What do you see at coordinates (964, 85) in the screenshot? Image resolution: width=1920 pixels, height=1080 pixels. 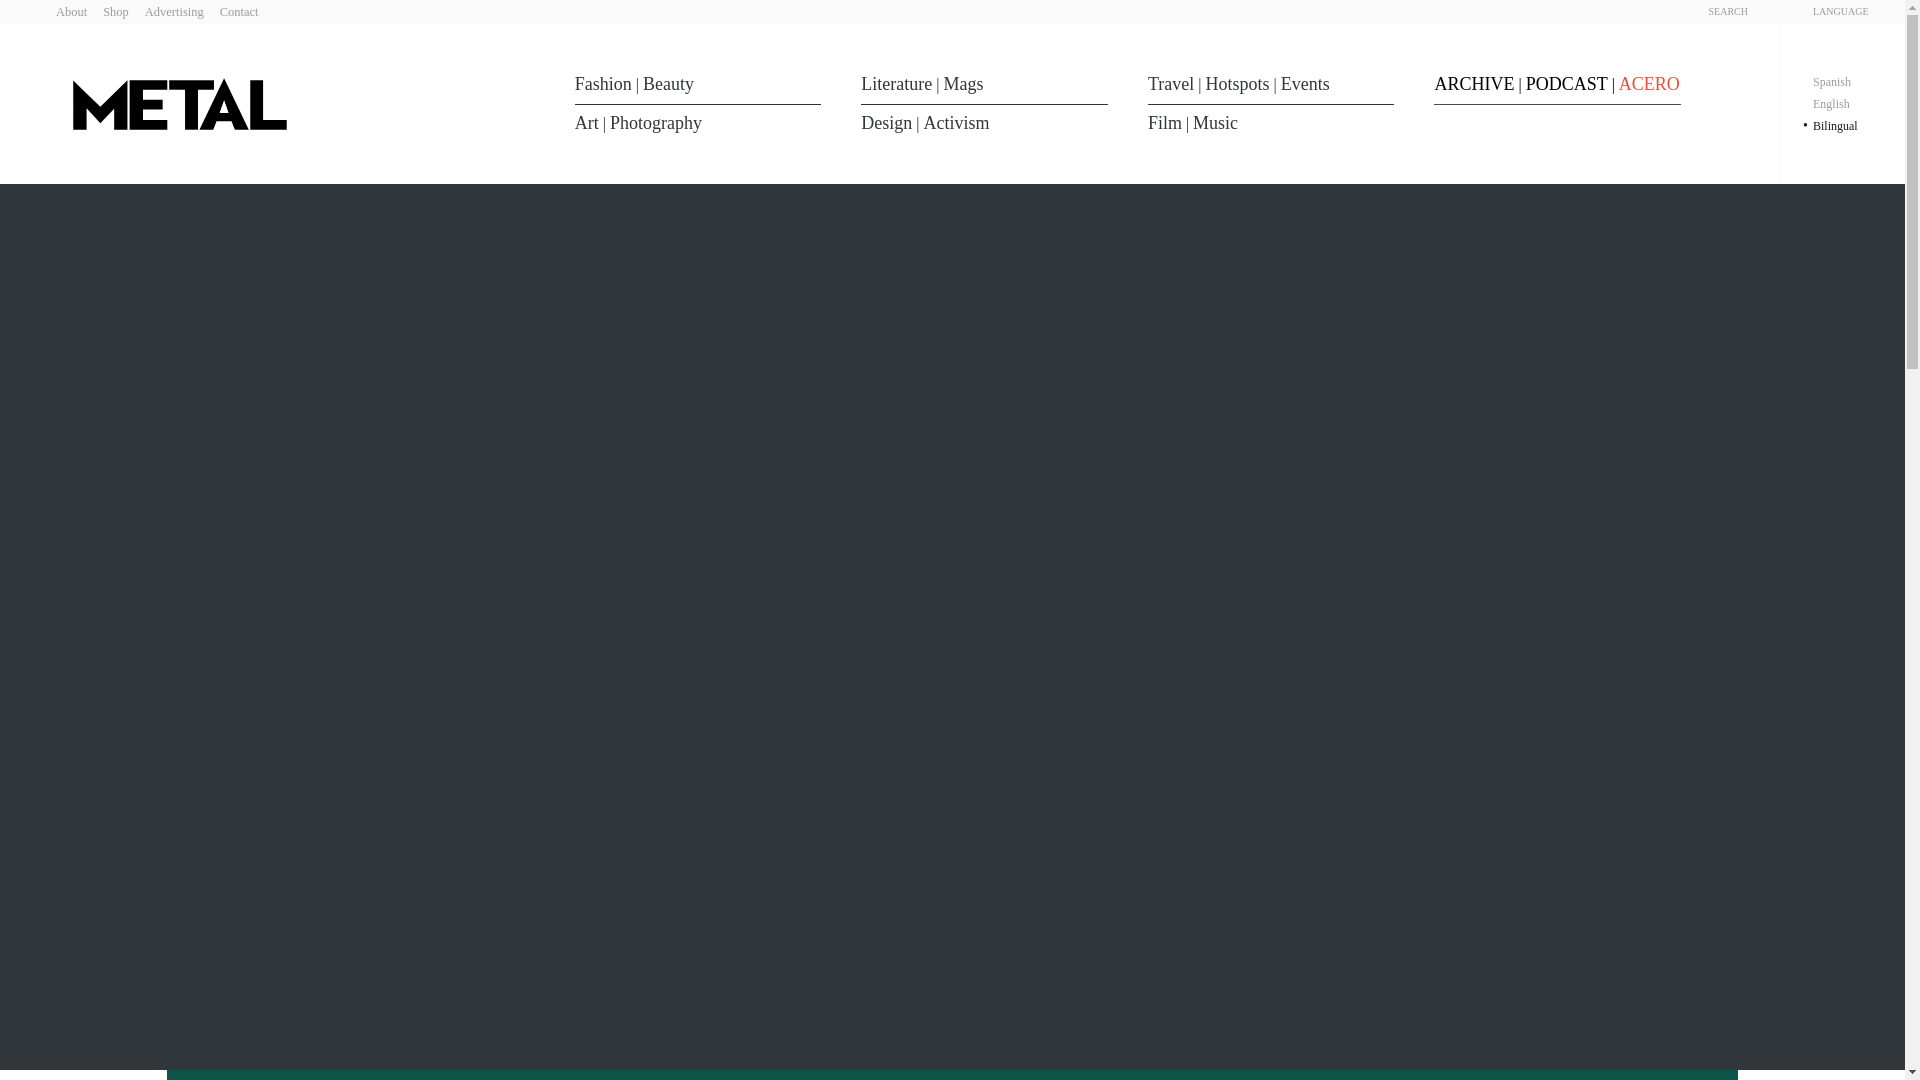 I see `Mags` at bounding box center [964, 85].